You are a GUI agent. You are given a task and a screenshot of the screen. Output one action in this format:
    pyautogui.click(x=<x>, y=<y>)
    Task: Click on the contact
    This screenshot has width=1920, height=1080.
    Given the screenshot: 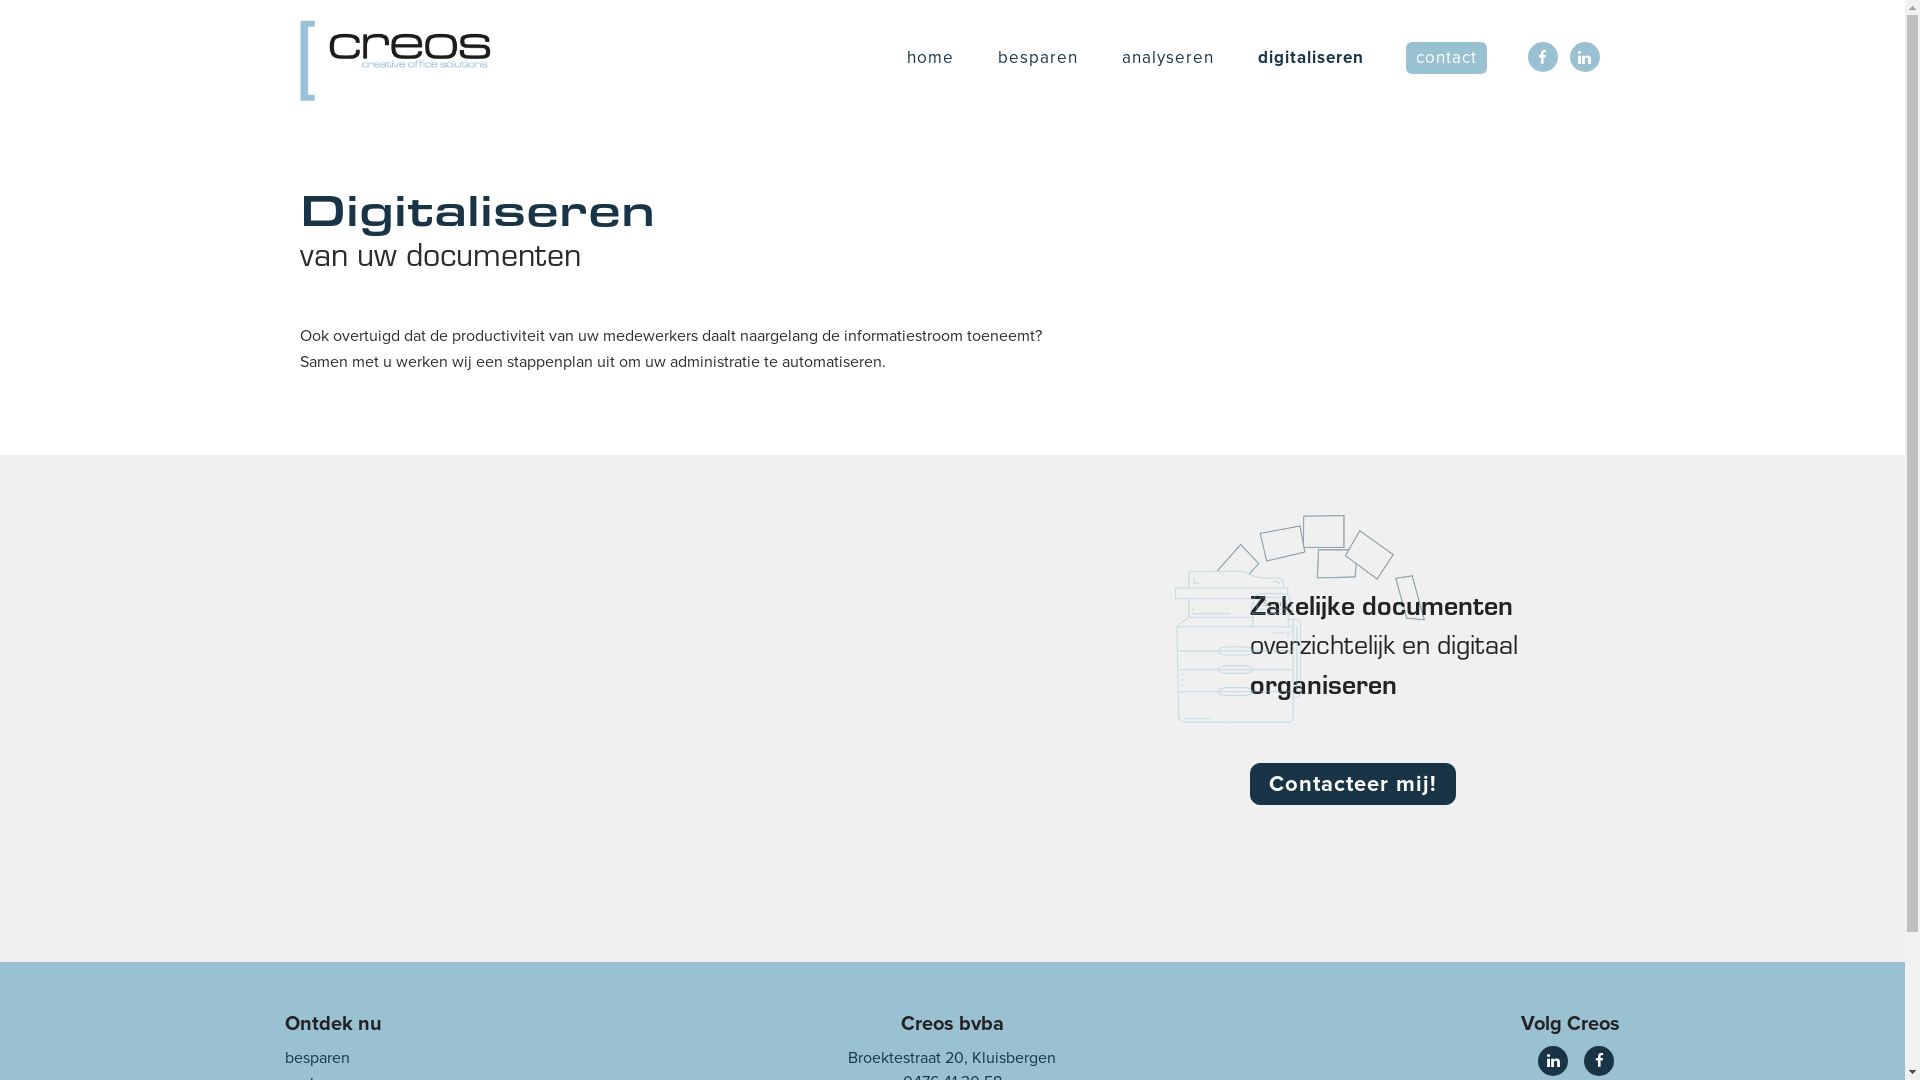 What is the action you would take?
    pyautogui.click(x=1446, y=58)
    